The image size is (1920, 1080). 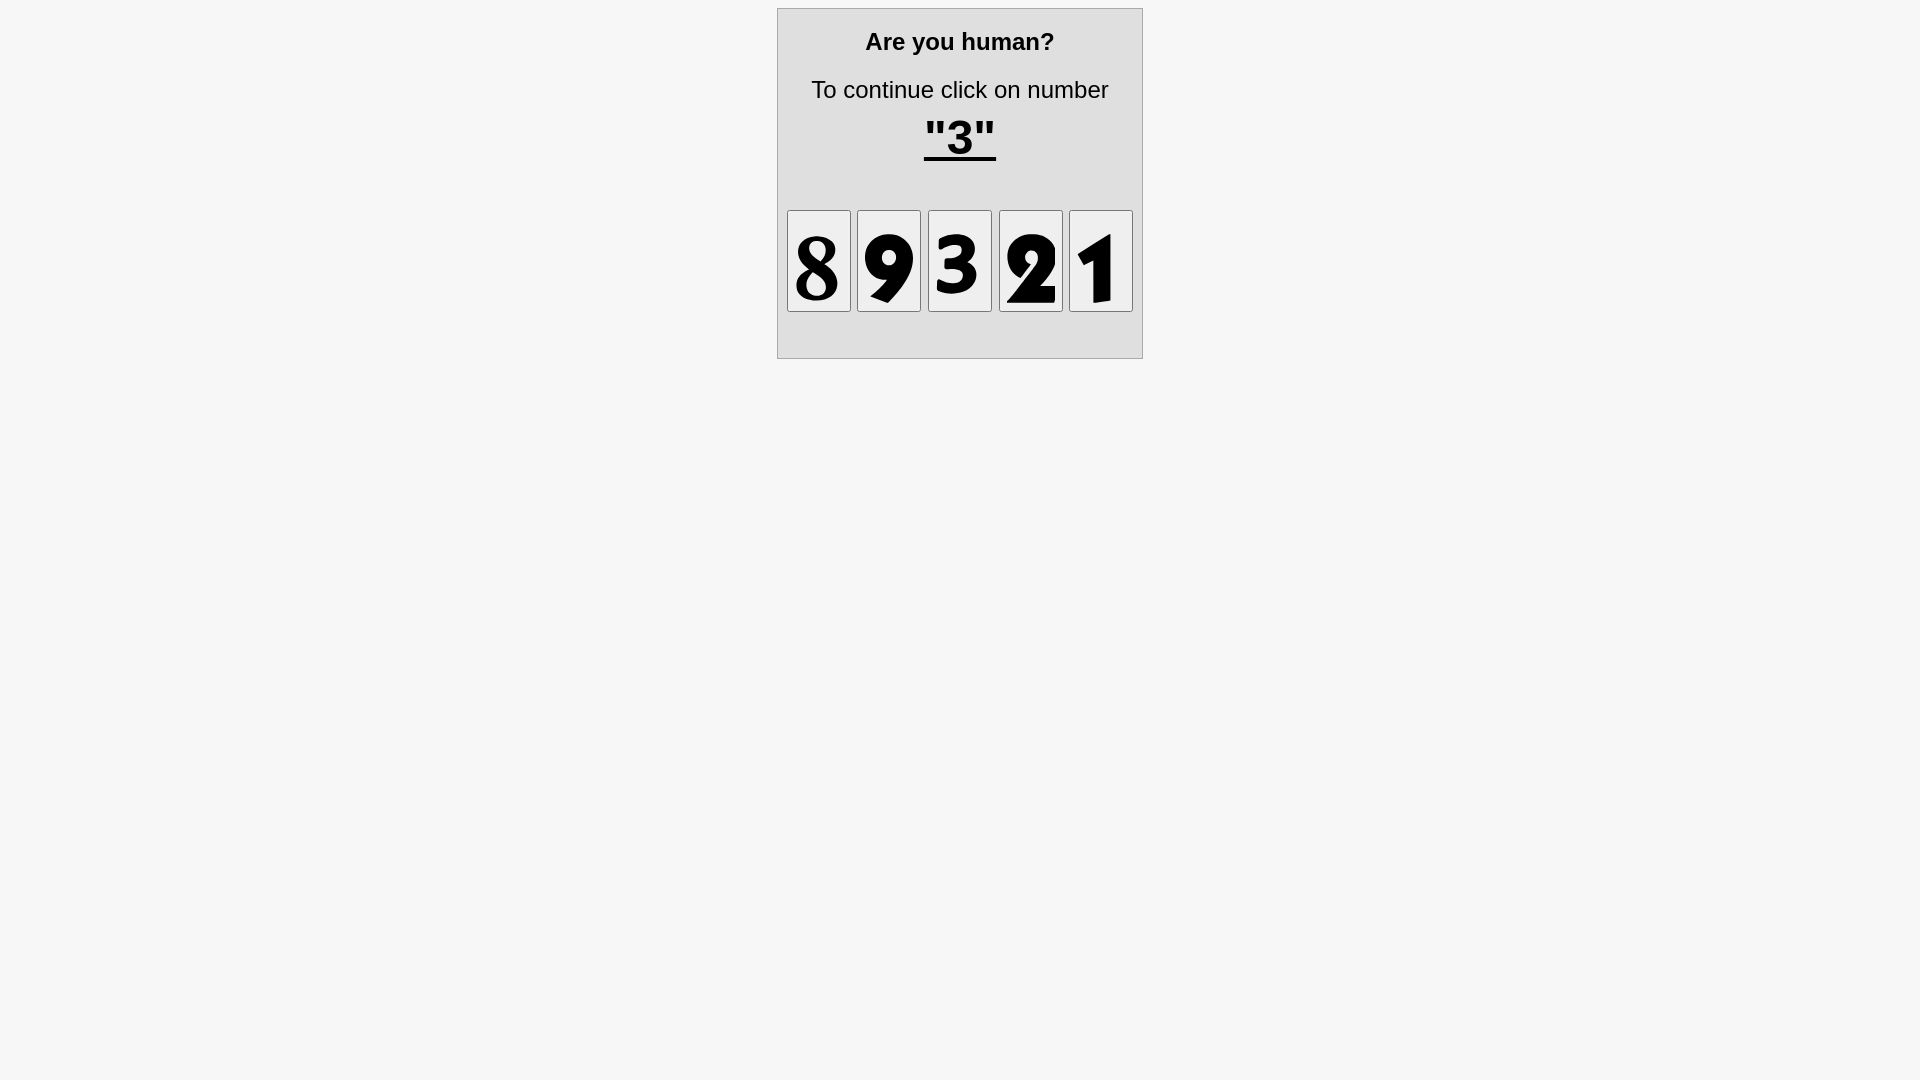 I want to click on 1732443172527091, so click(x=889, y=260).